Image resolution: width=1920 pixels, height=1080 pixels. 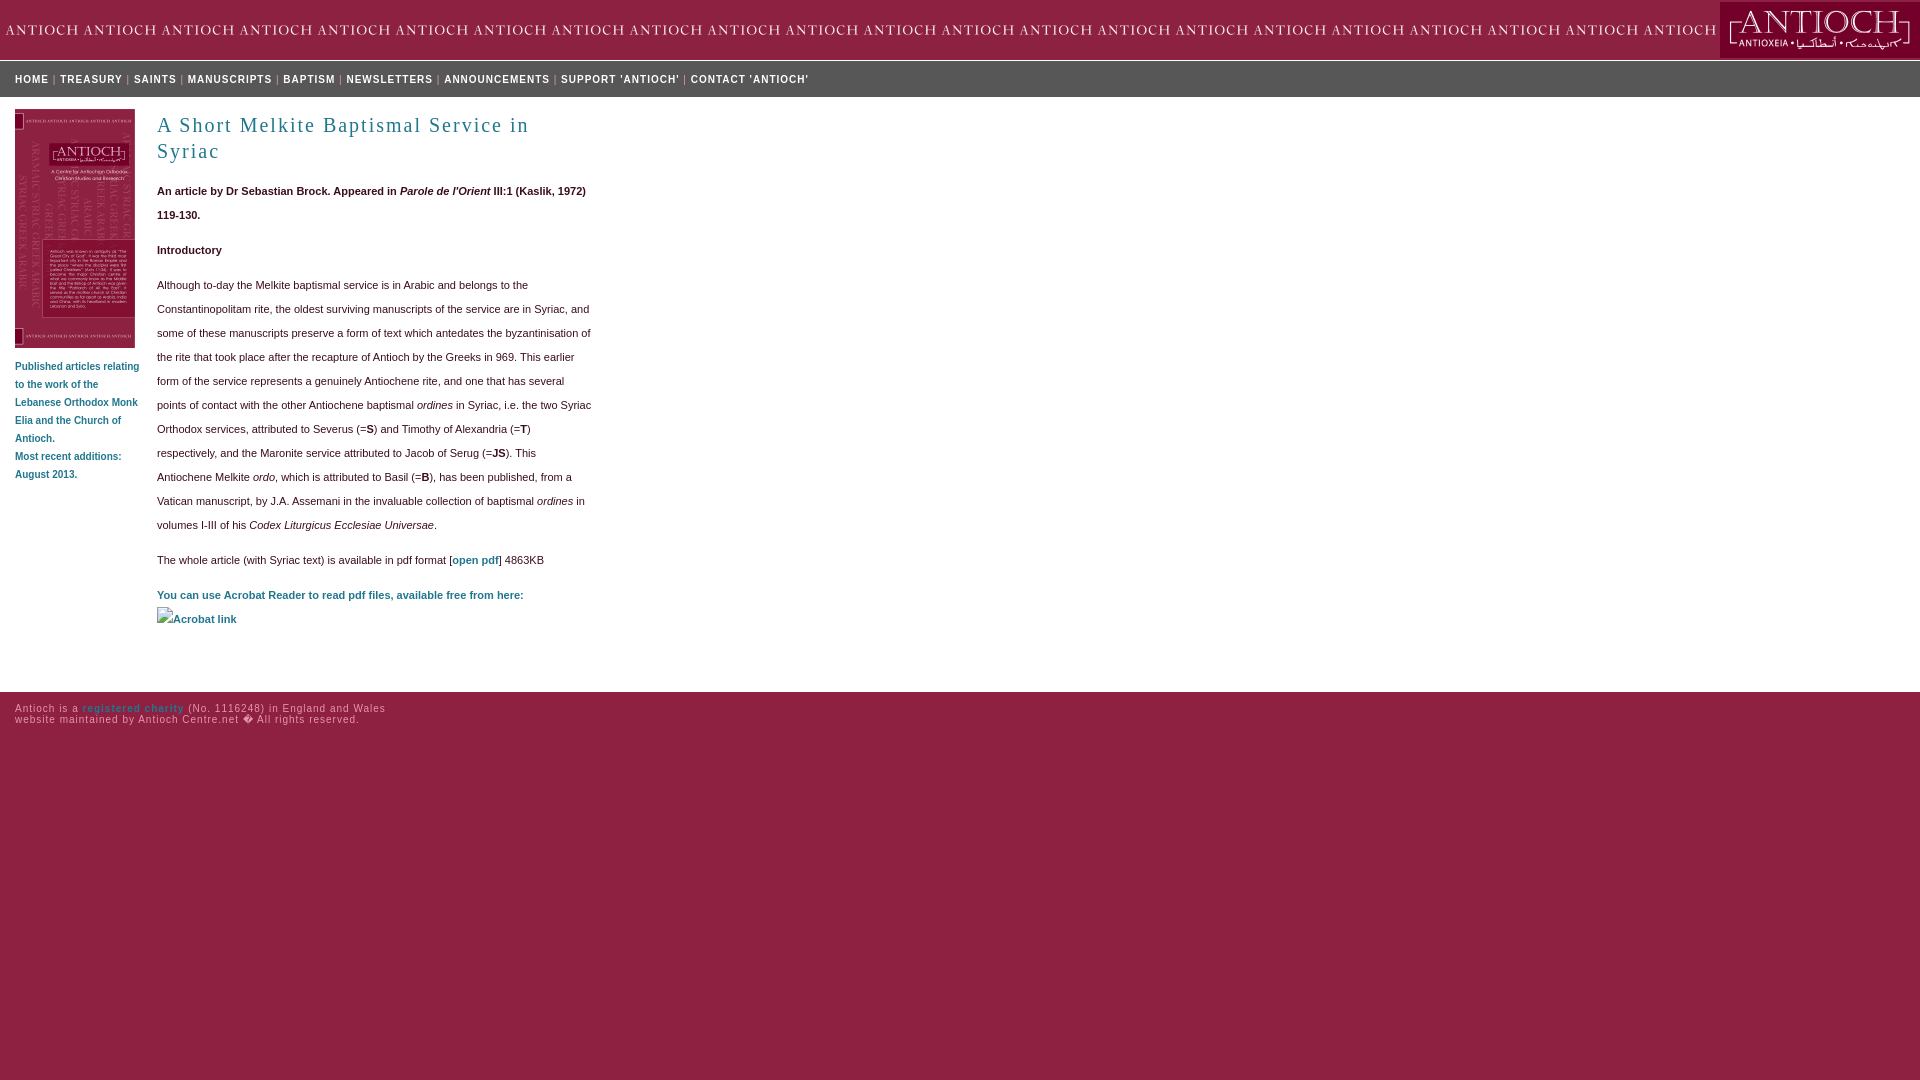 What do you see at coordinates (620, 80) in the screenshot?
I see `SUPPORT 'ANTIOCH'` at bounding box center [620, 80].